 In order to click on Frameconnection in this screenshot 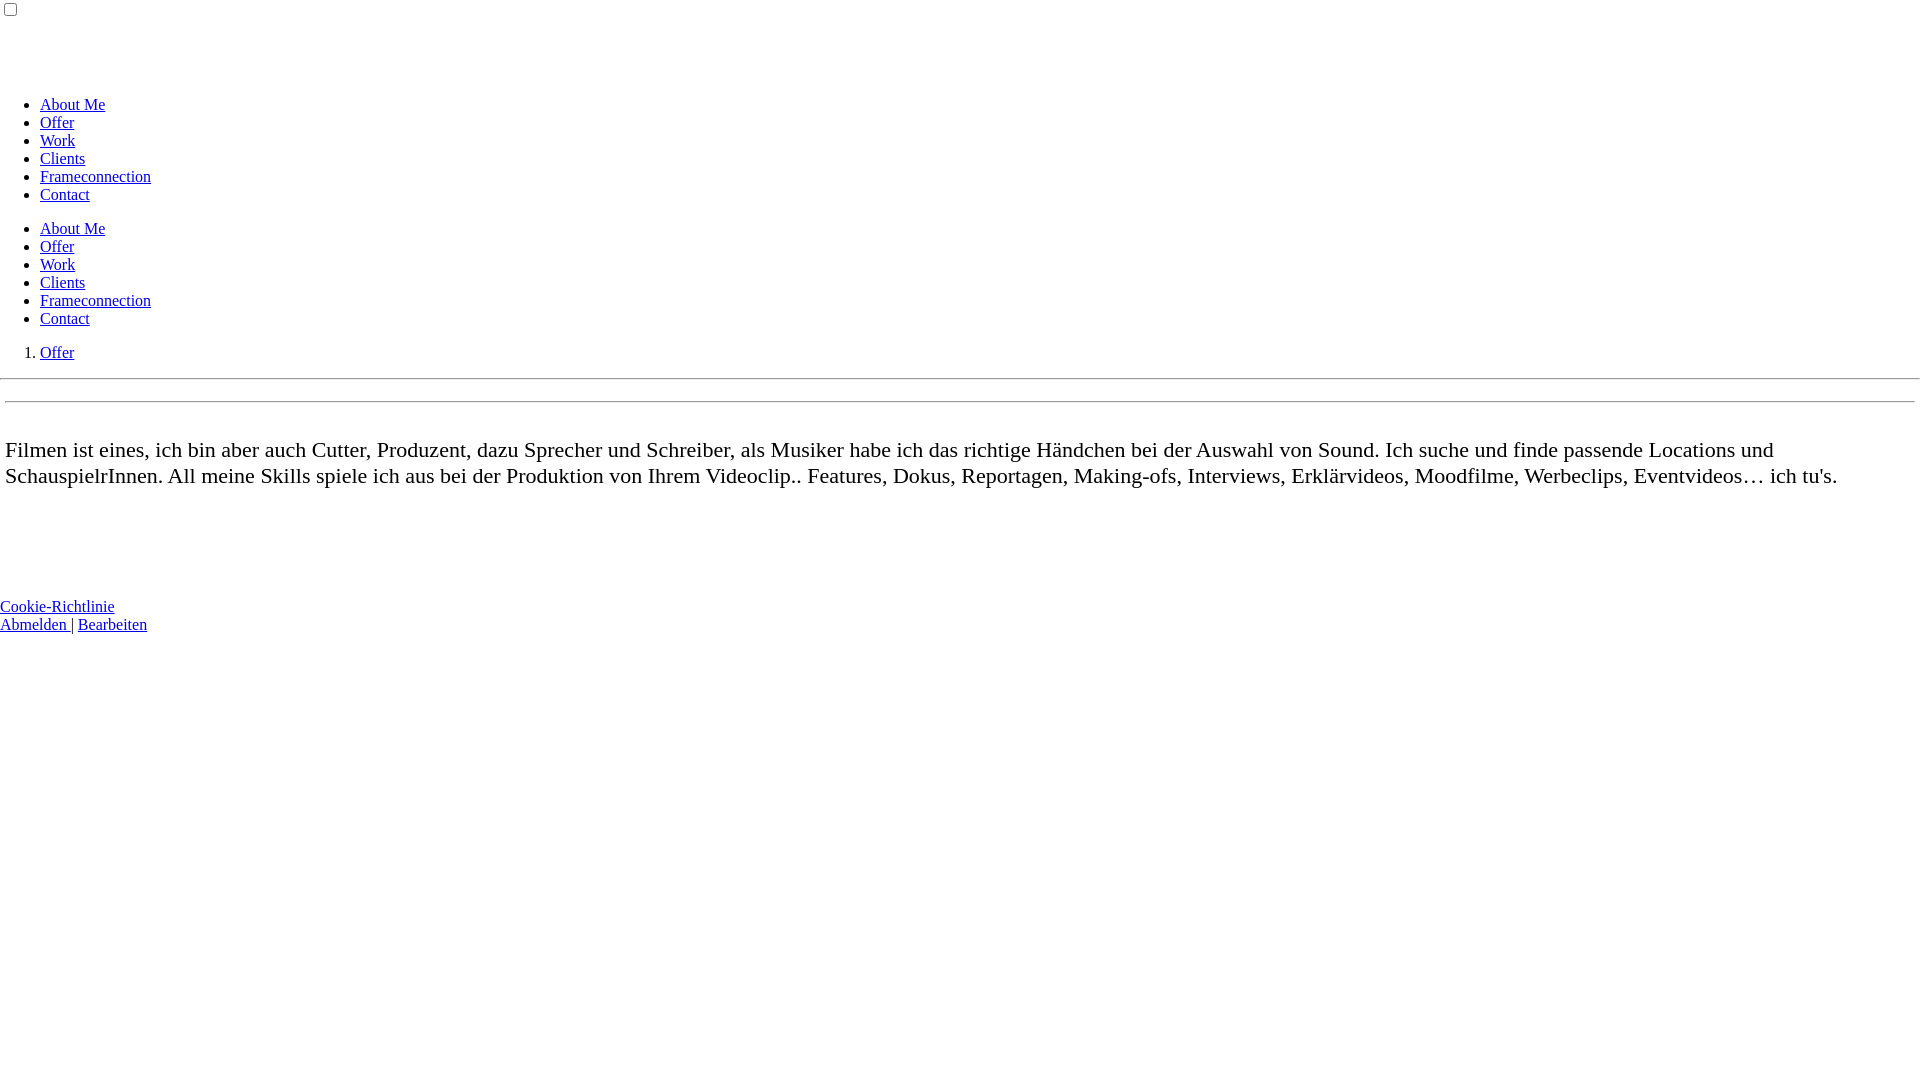, I will do `click(96, 300)`.